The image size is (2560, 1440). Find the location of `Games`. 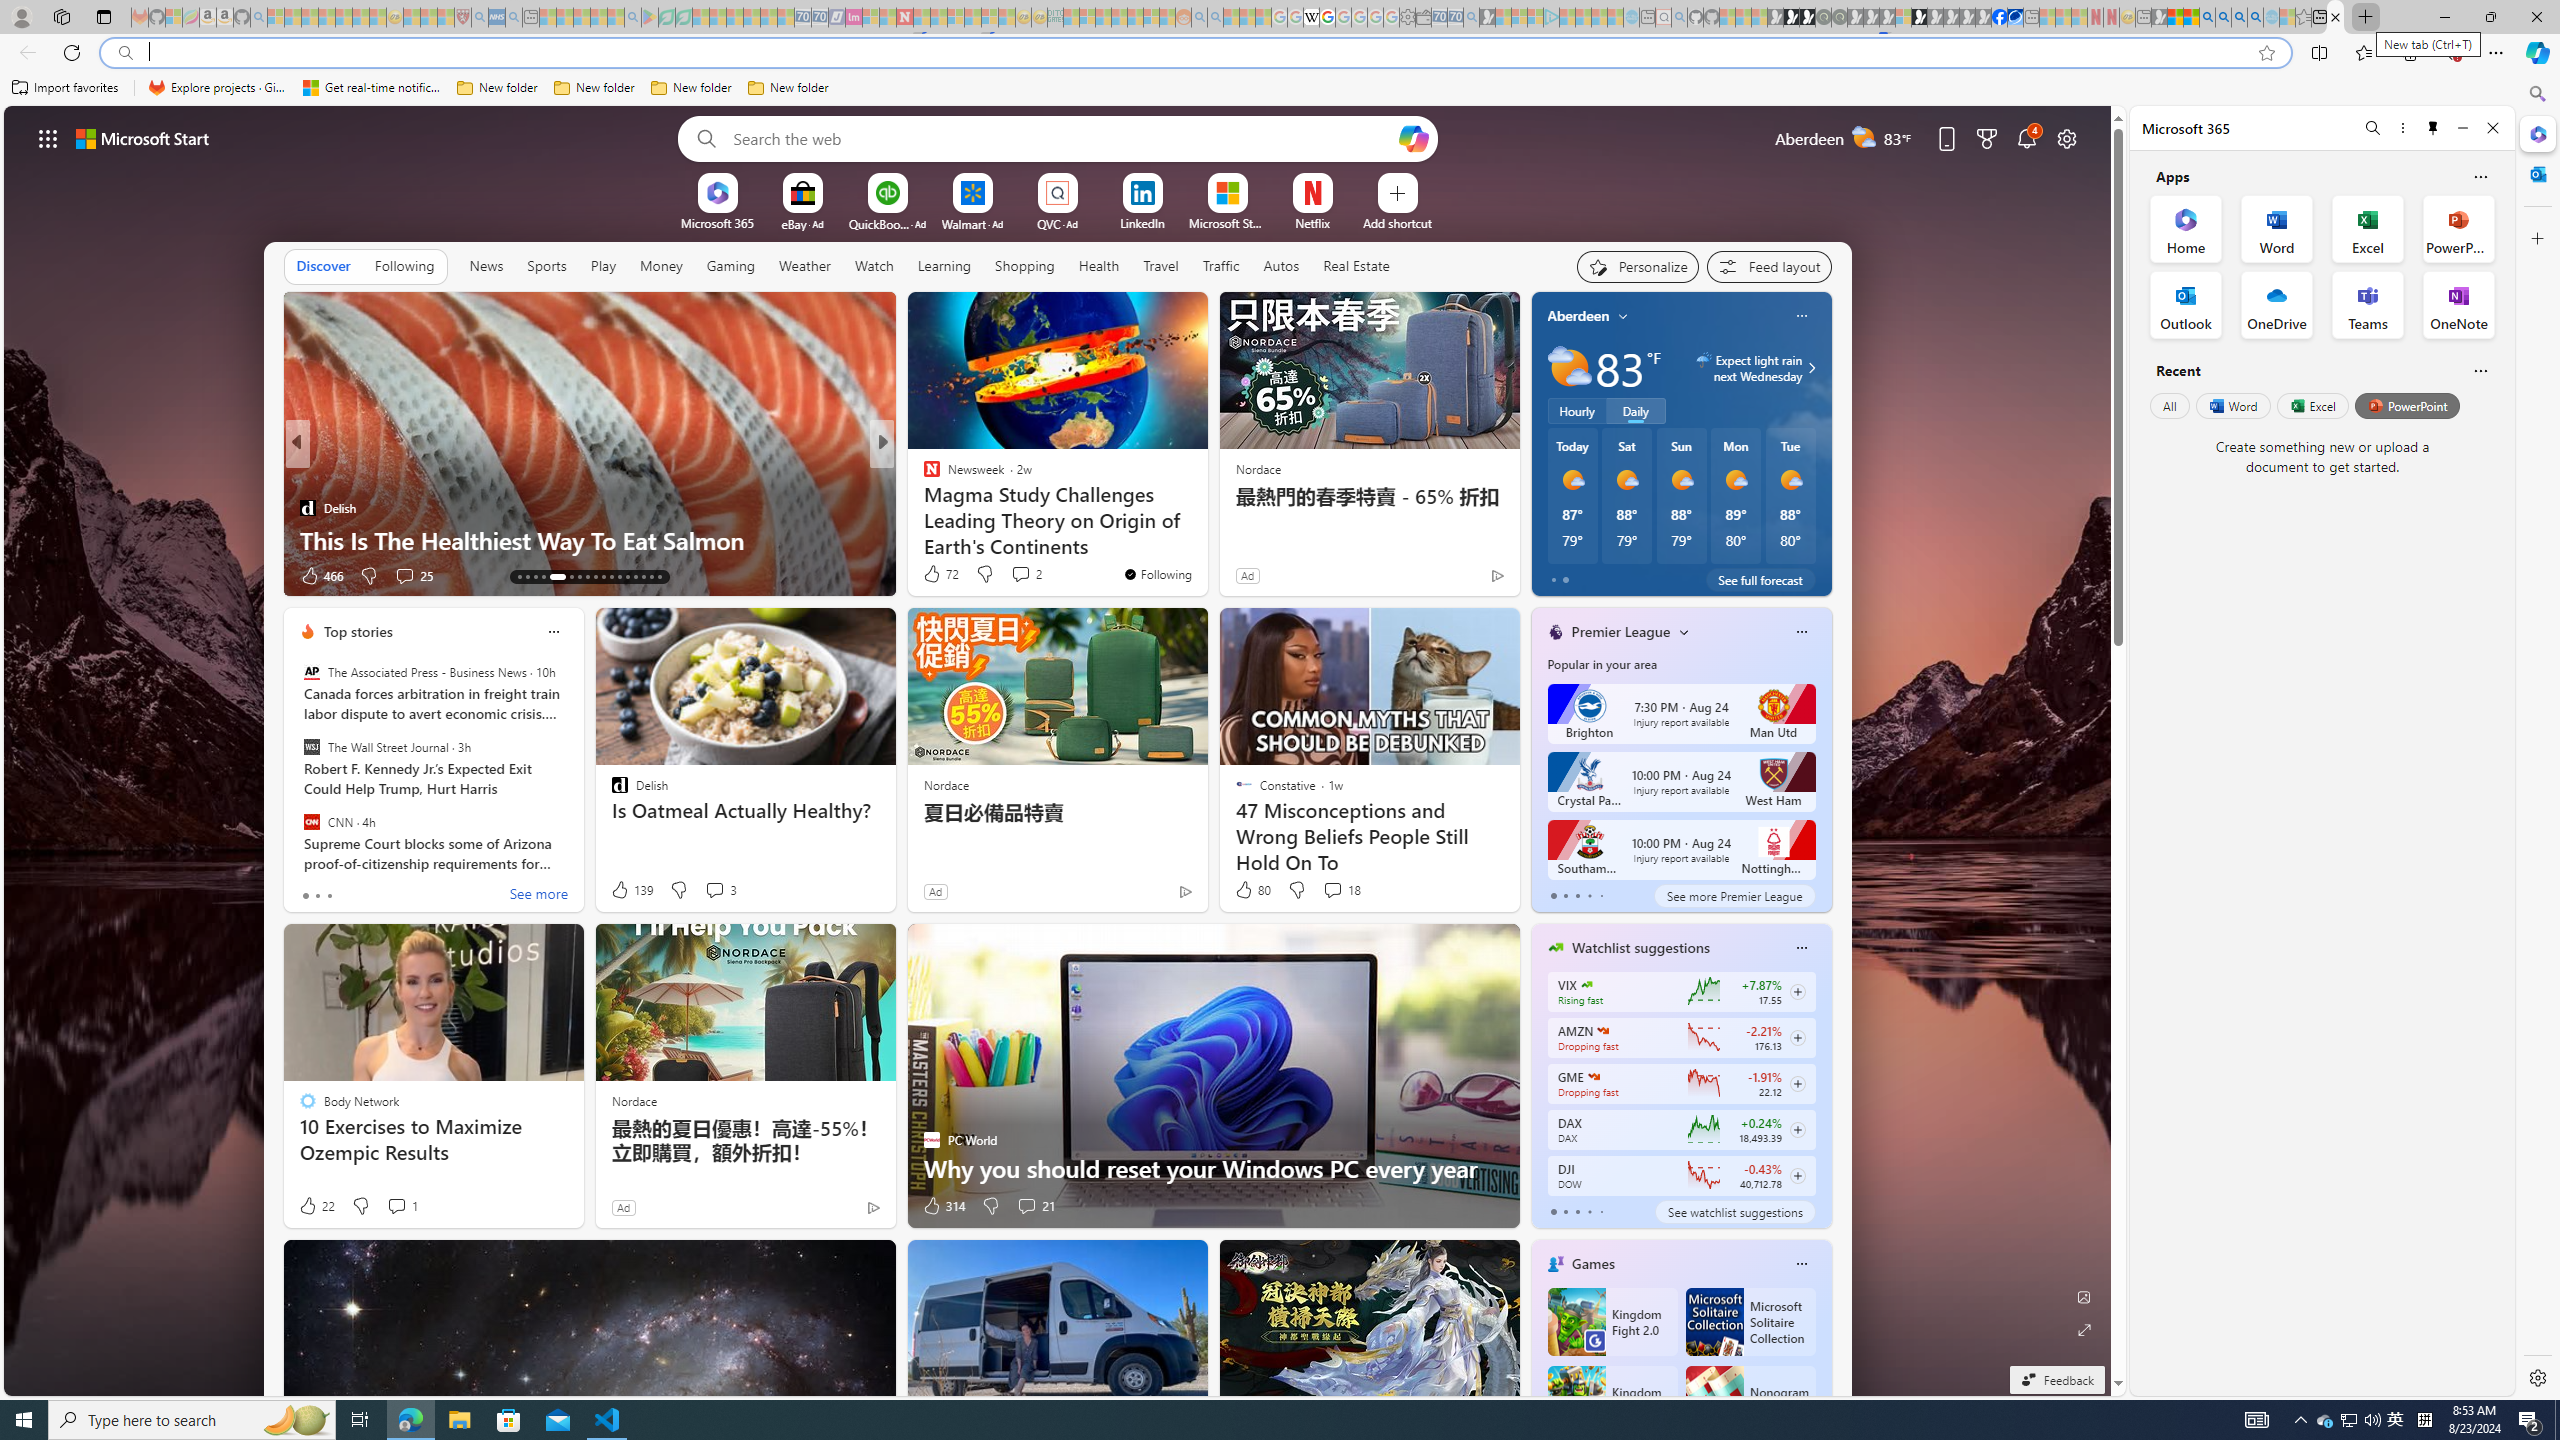

Games is located at coordinates (1593, 1264).